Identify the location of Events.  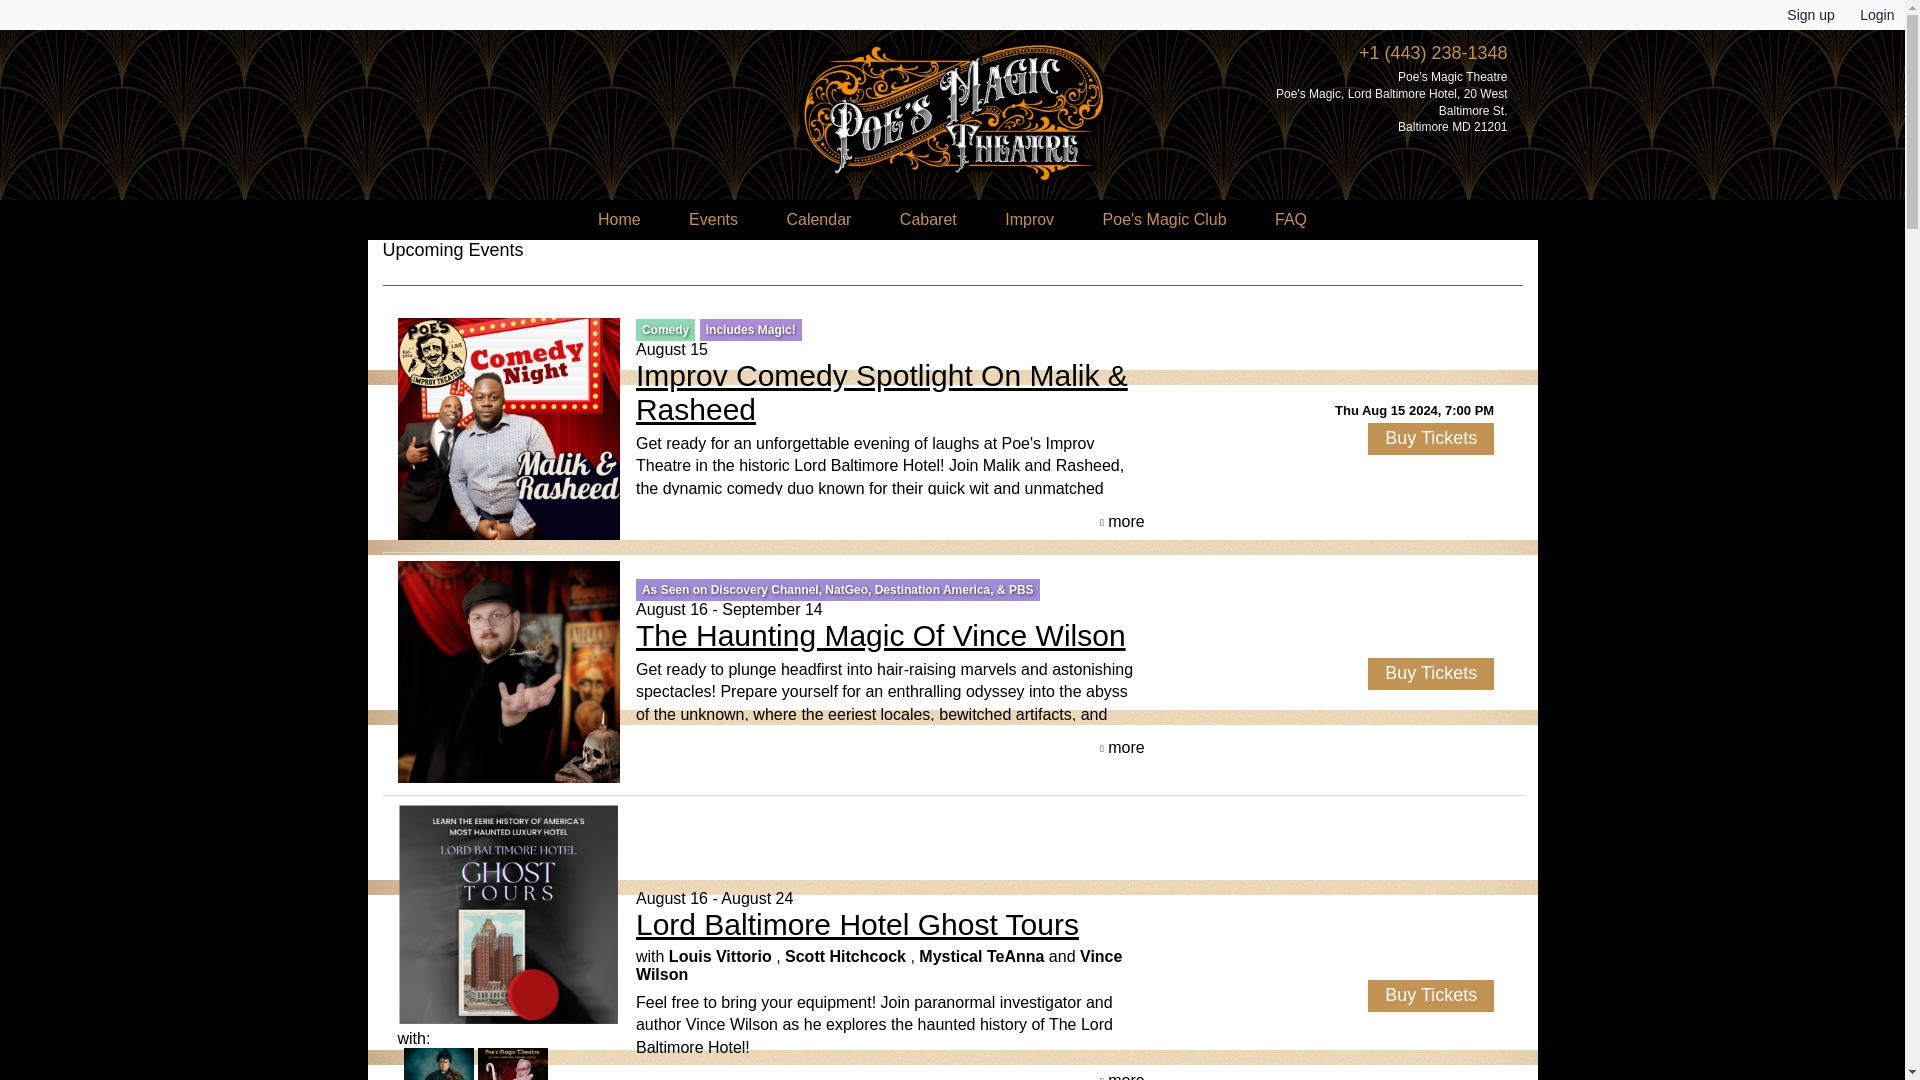
(713, 219).